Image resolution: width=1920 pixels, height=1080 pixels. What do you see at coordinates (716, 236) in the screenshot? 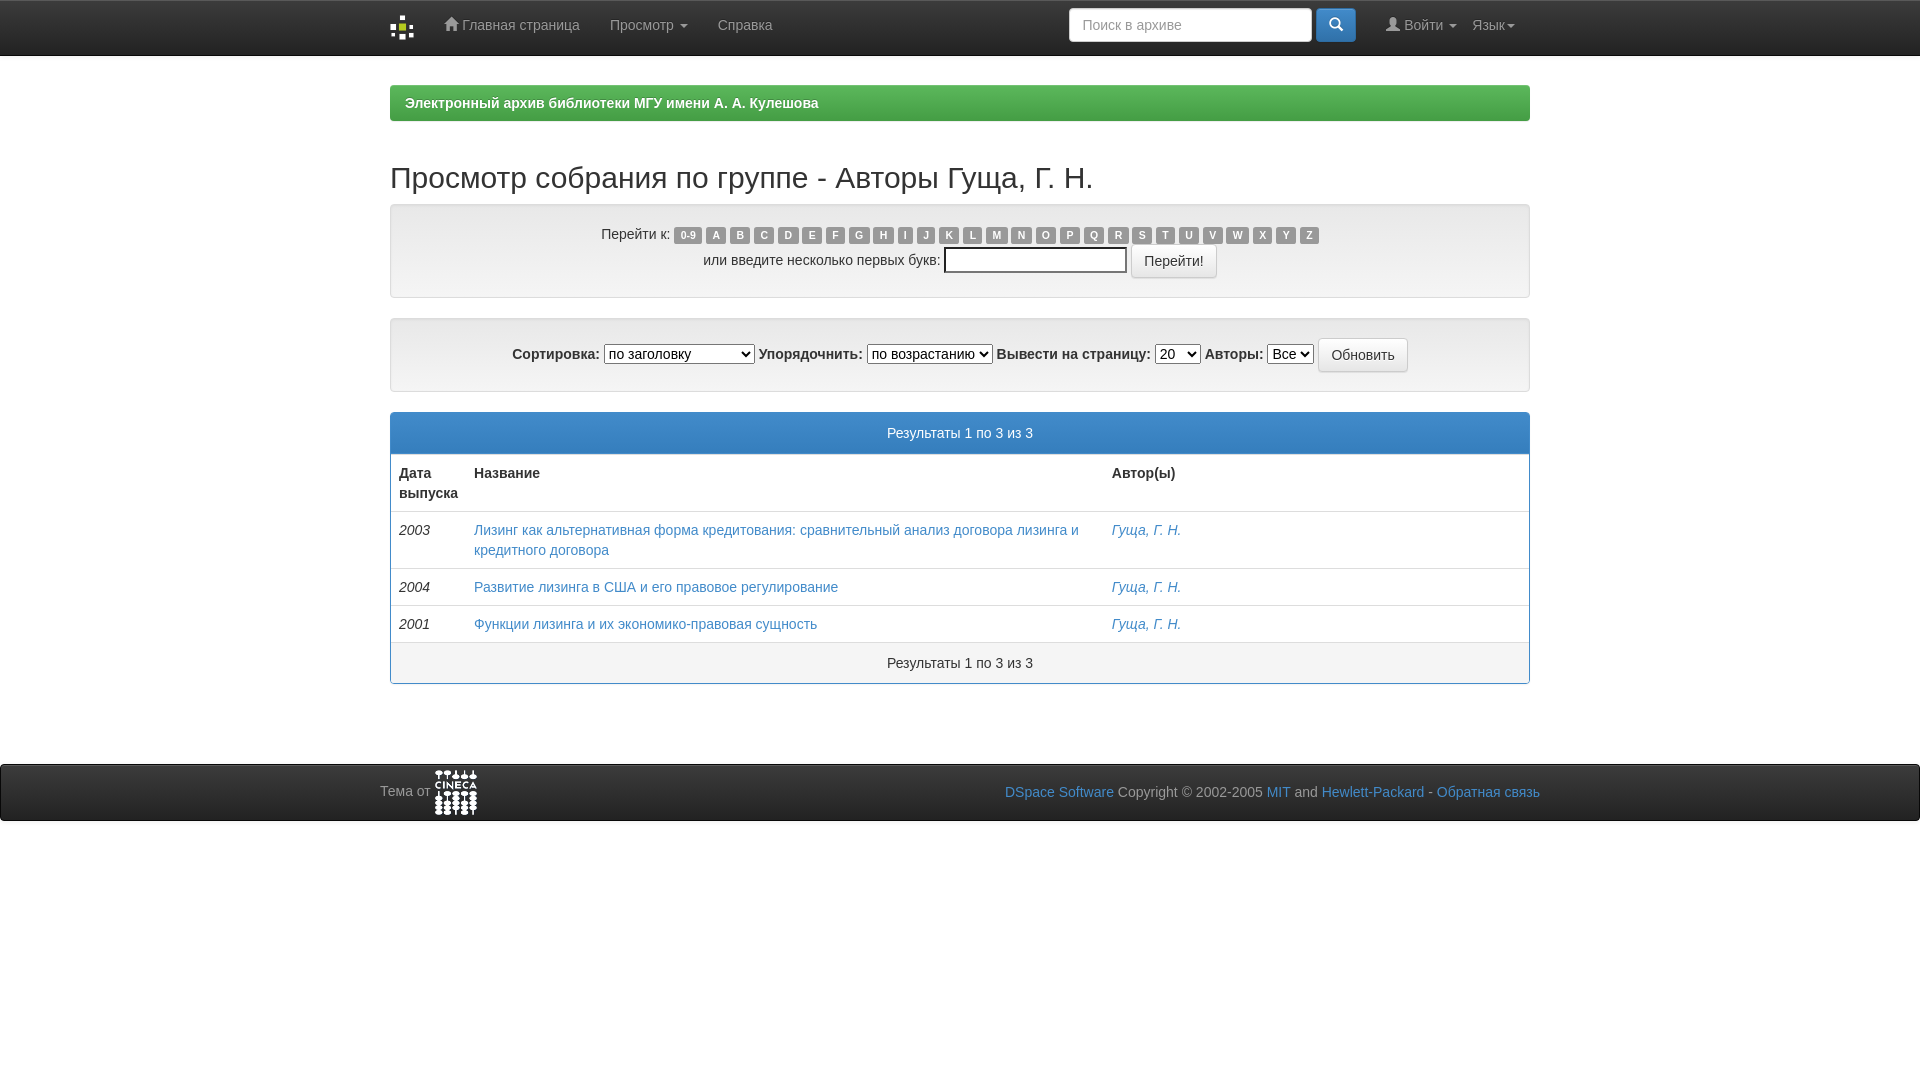
I see `A` at bounding box center [716, 236].